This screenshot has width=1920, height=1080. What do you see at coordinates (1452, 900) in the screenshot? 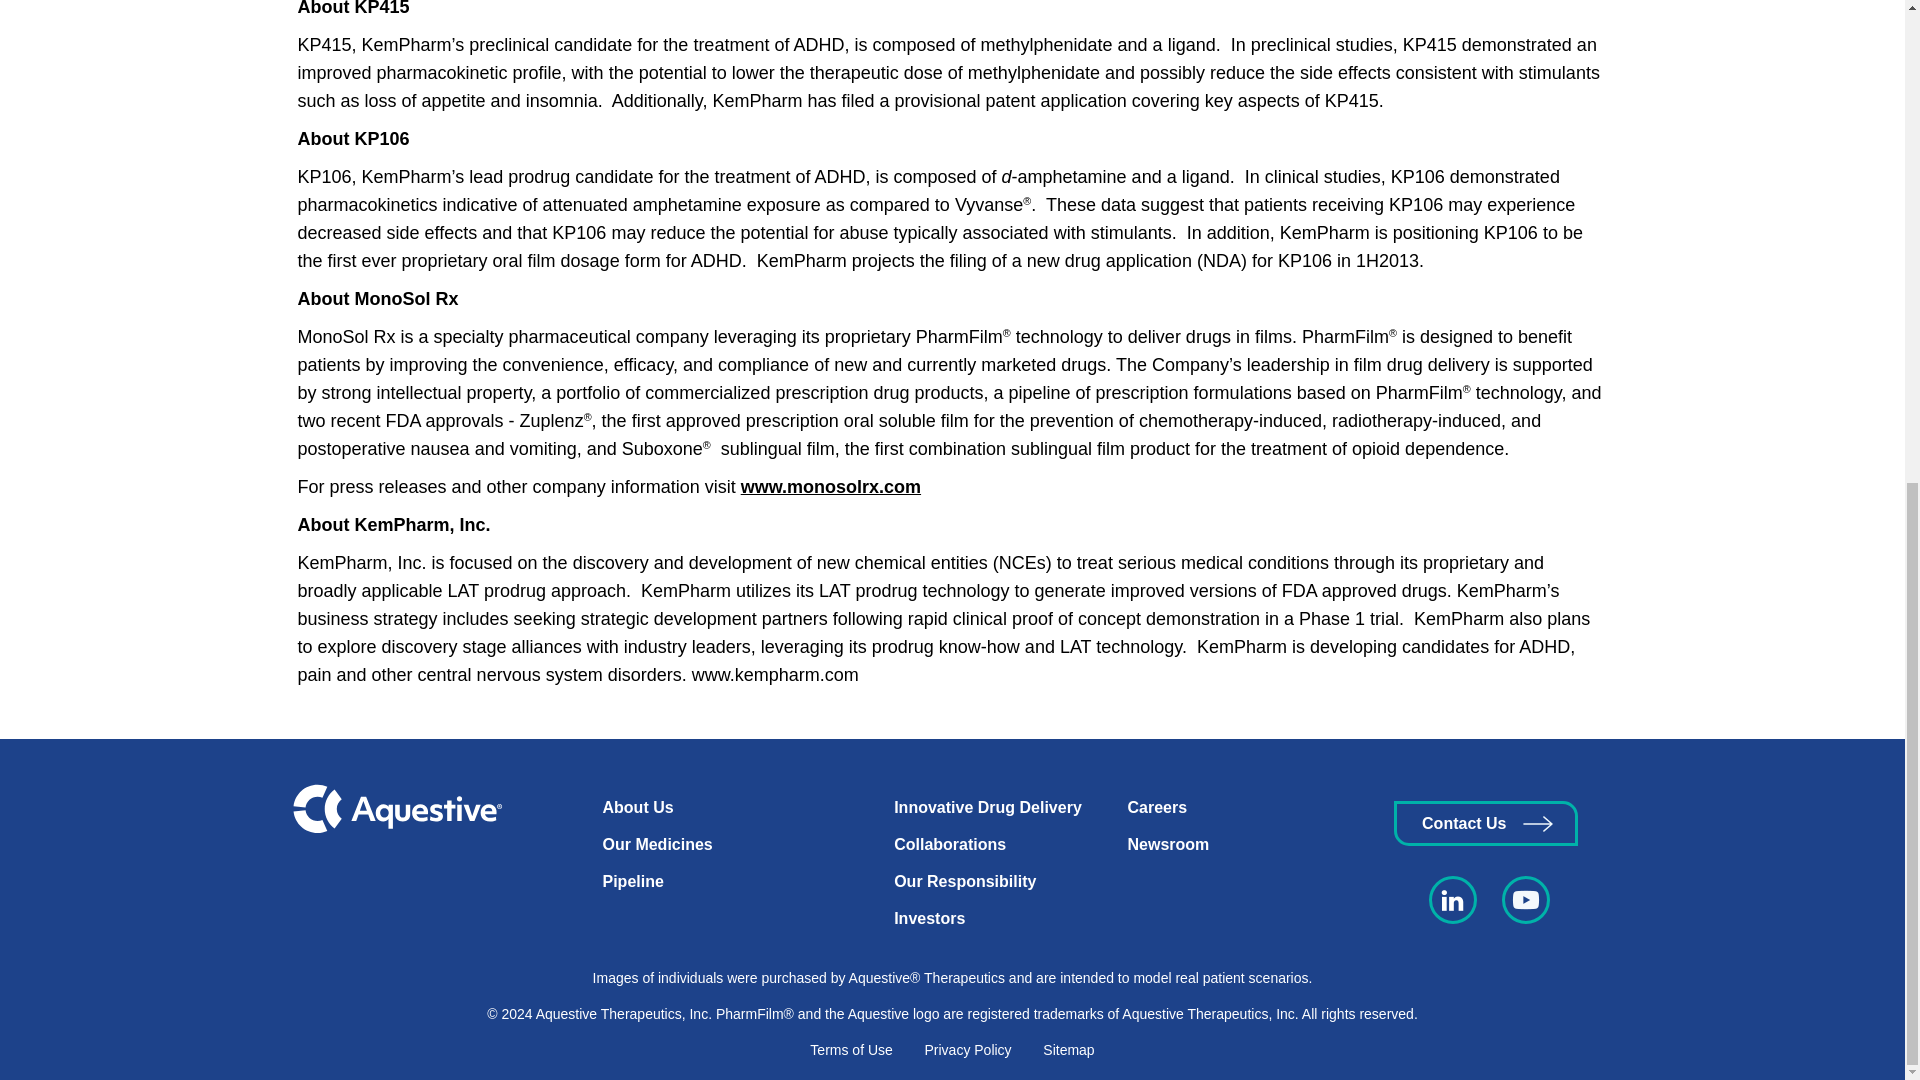
I see `Visit Aquestive on LinkedIn` at bounding box center [1452, 900].